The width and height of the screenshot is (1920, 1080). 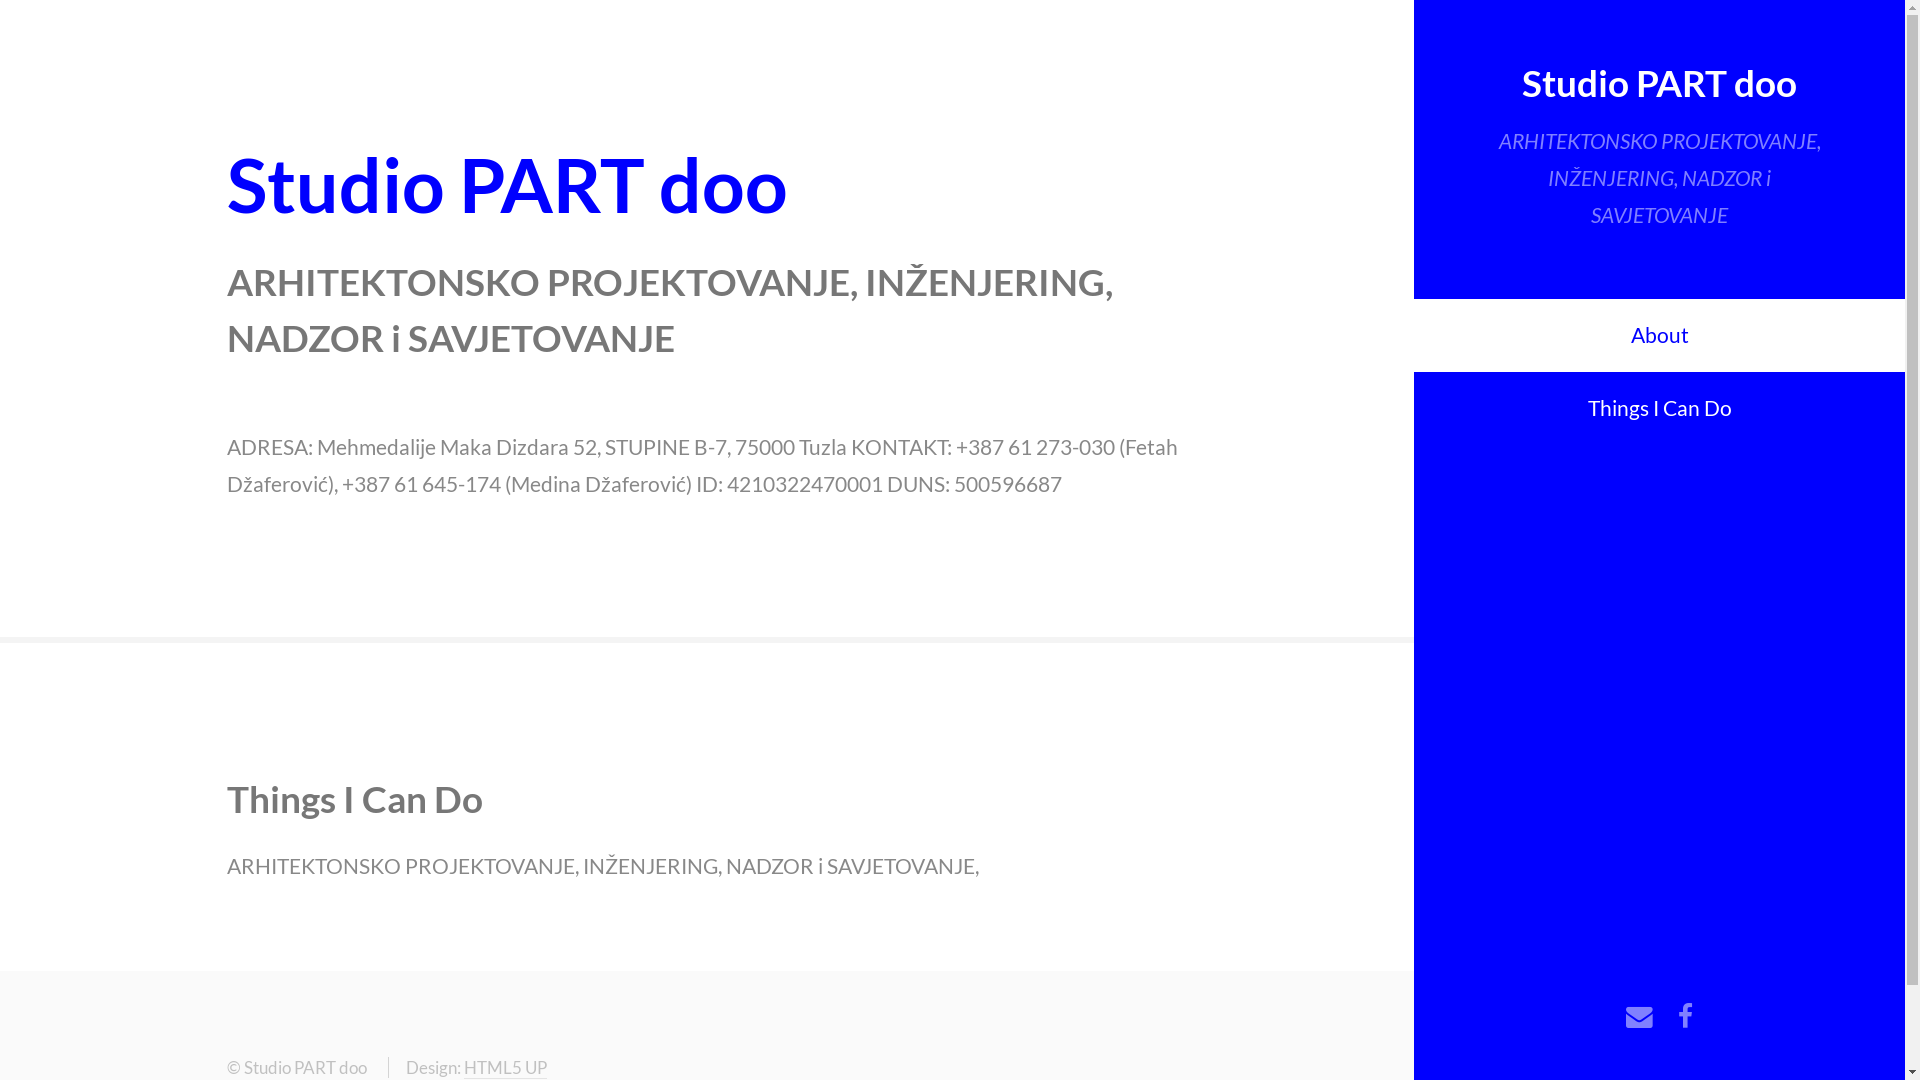 I want to click on HTML5 UP, so click(x=506, y=1068).